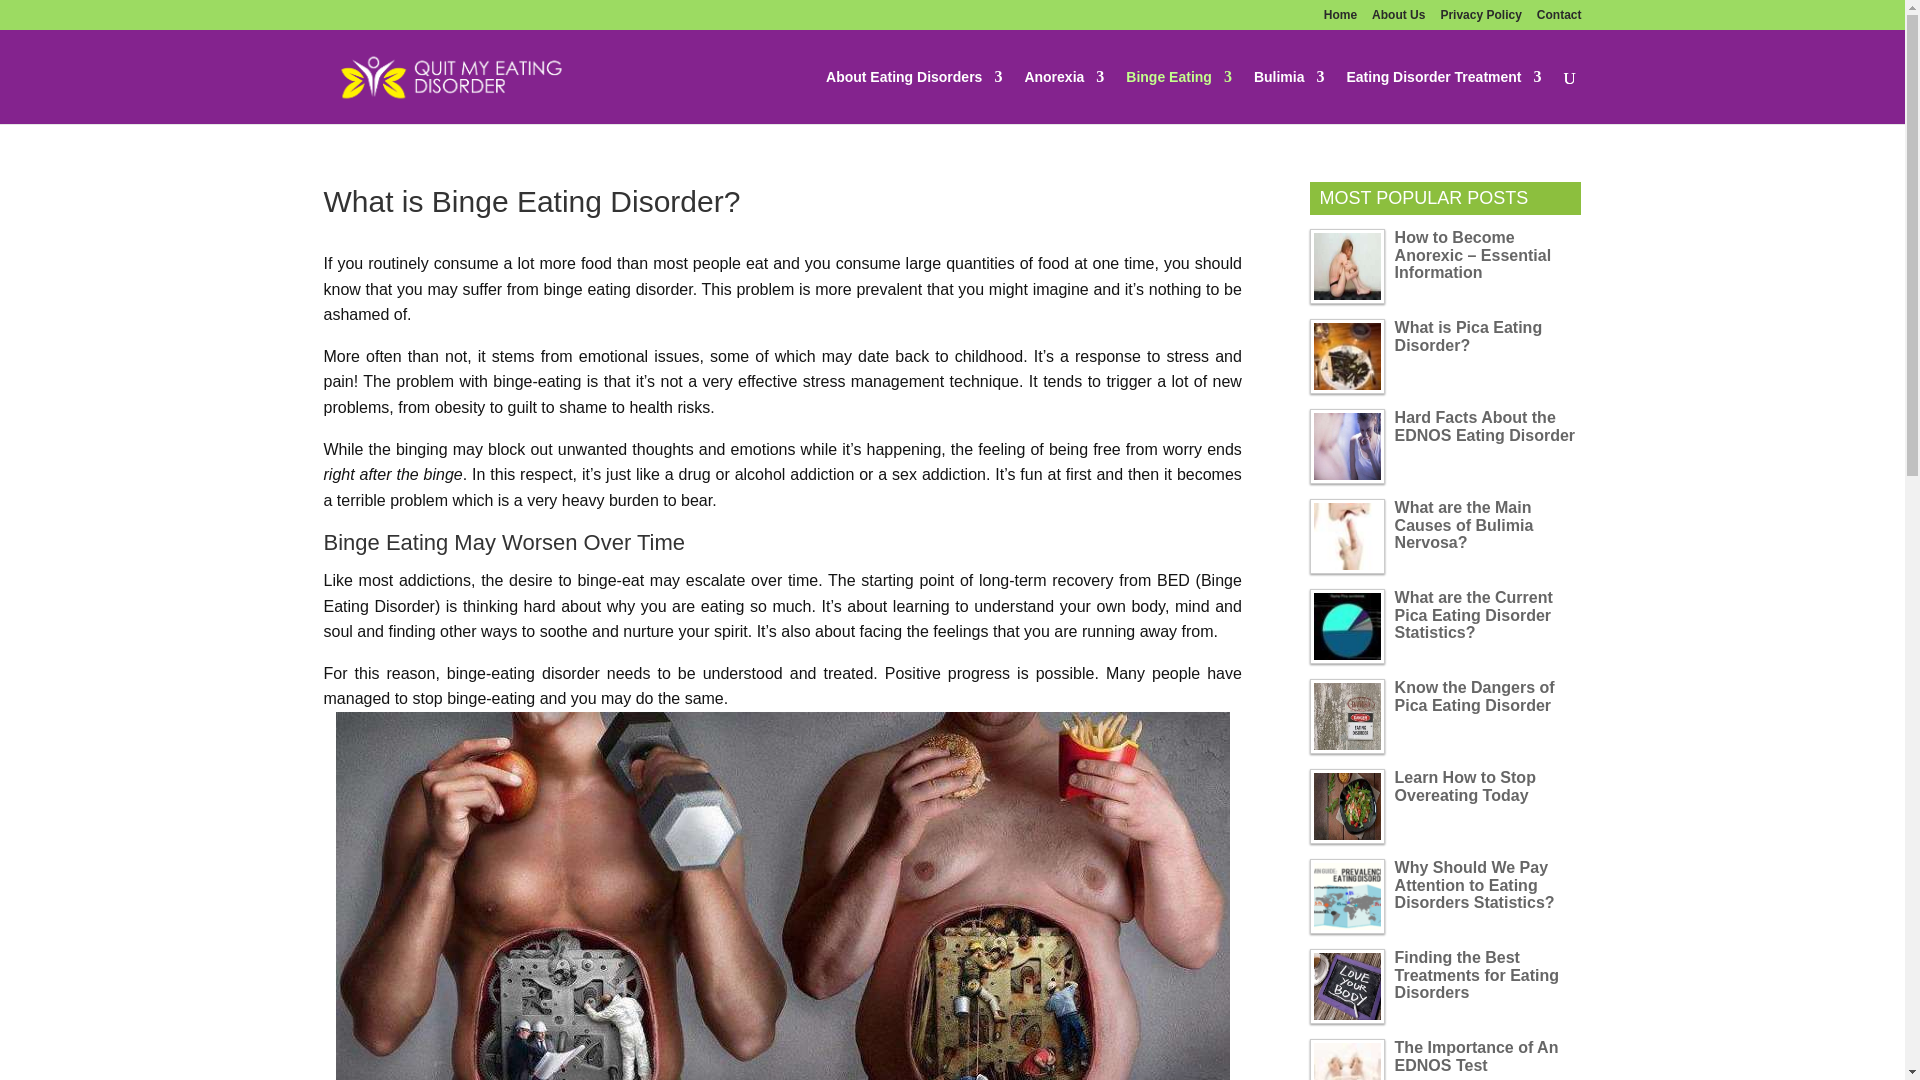  Describe the element at coordinates (1443, 97) in the screenshot. I see `Eating Disorder Treatment` at that location.